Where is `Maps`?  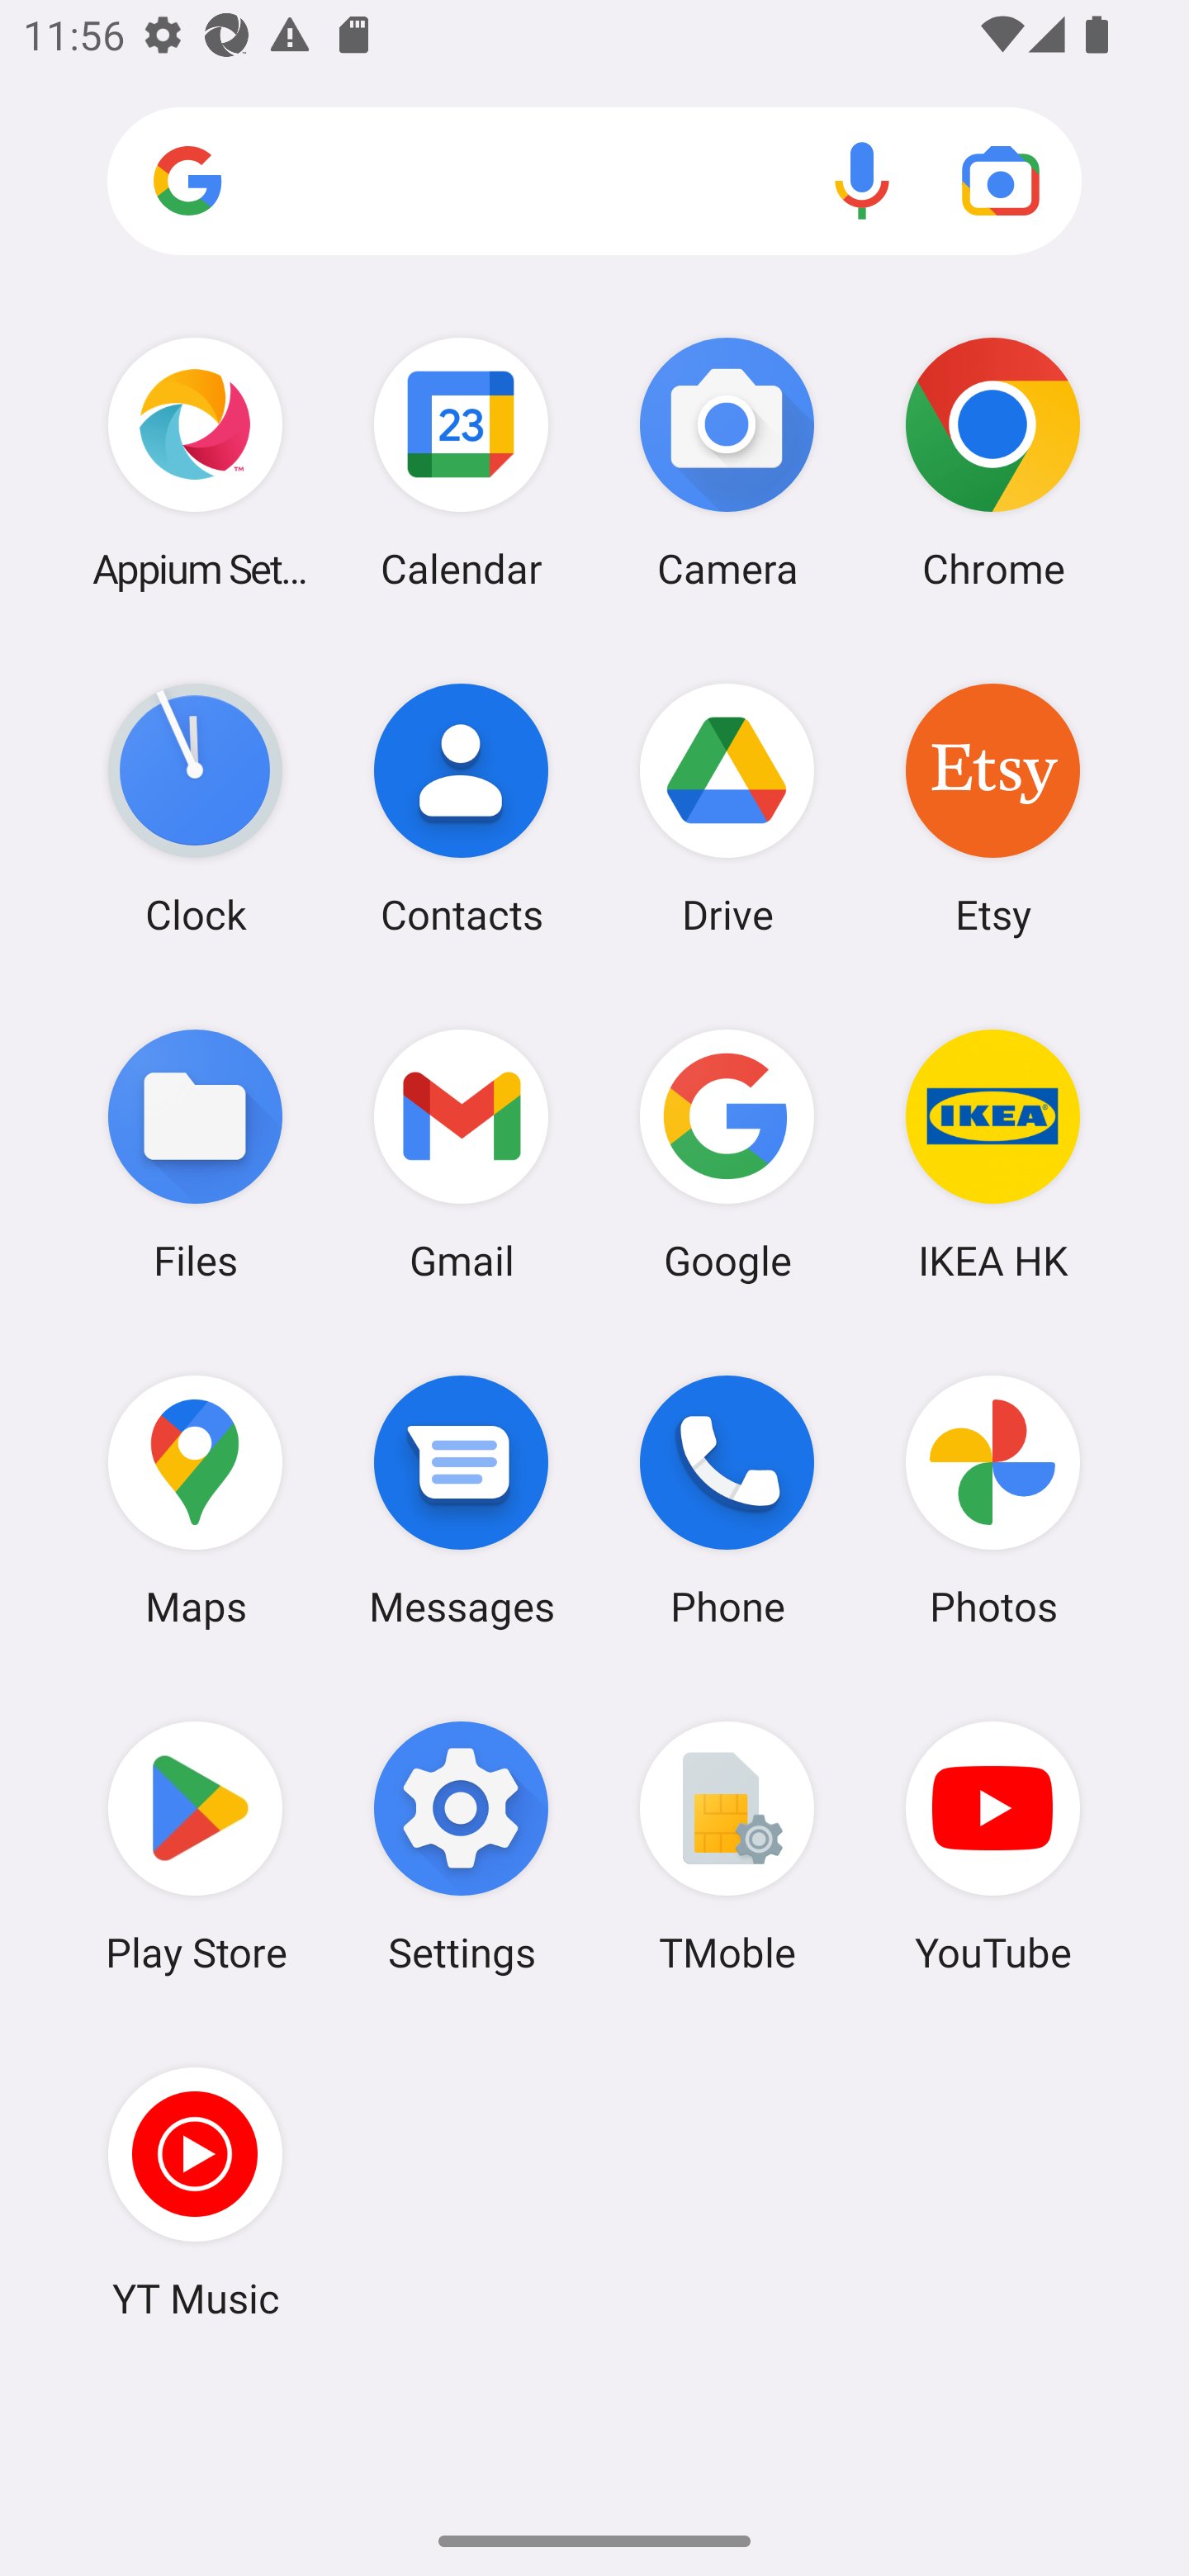
Maps is located at coordinates (195, 1500).